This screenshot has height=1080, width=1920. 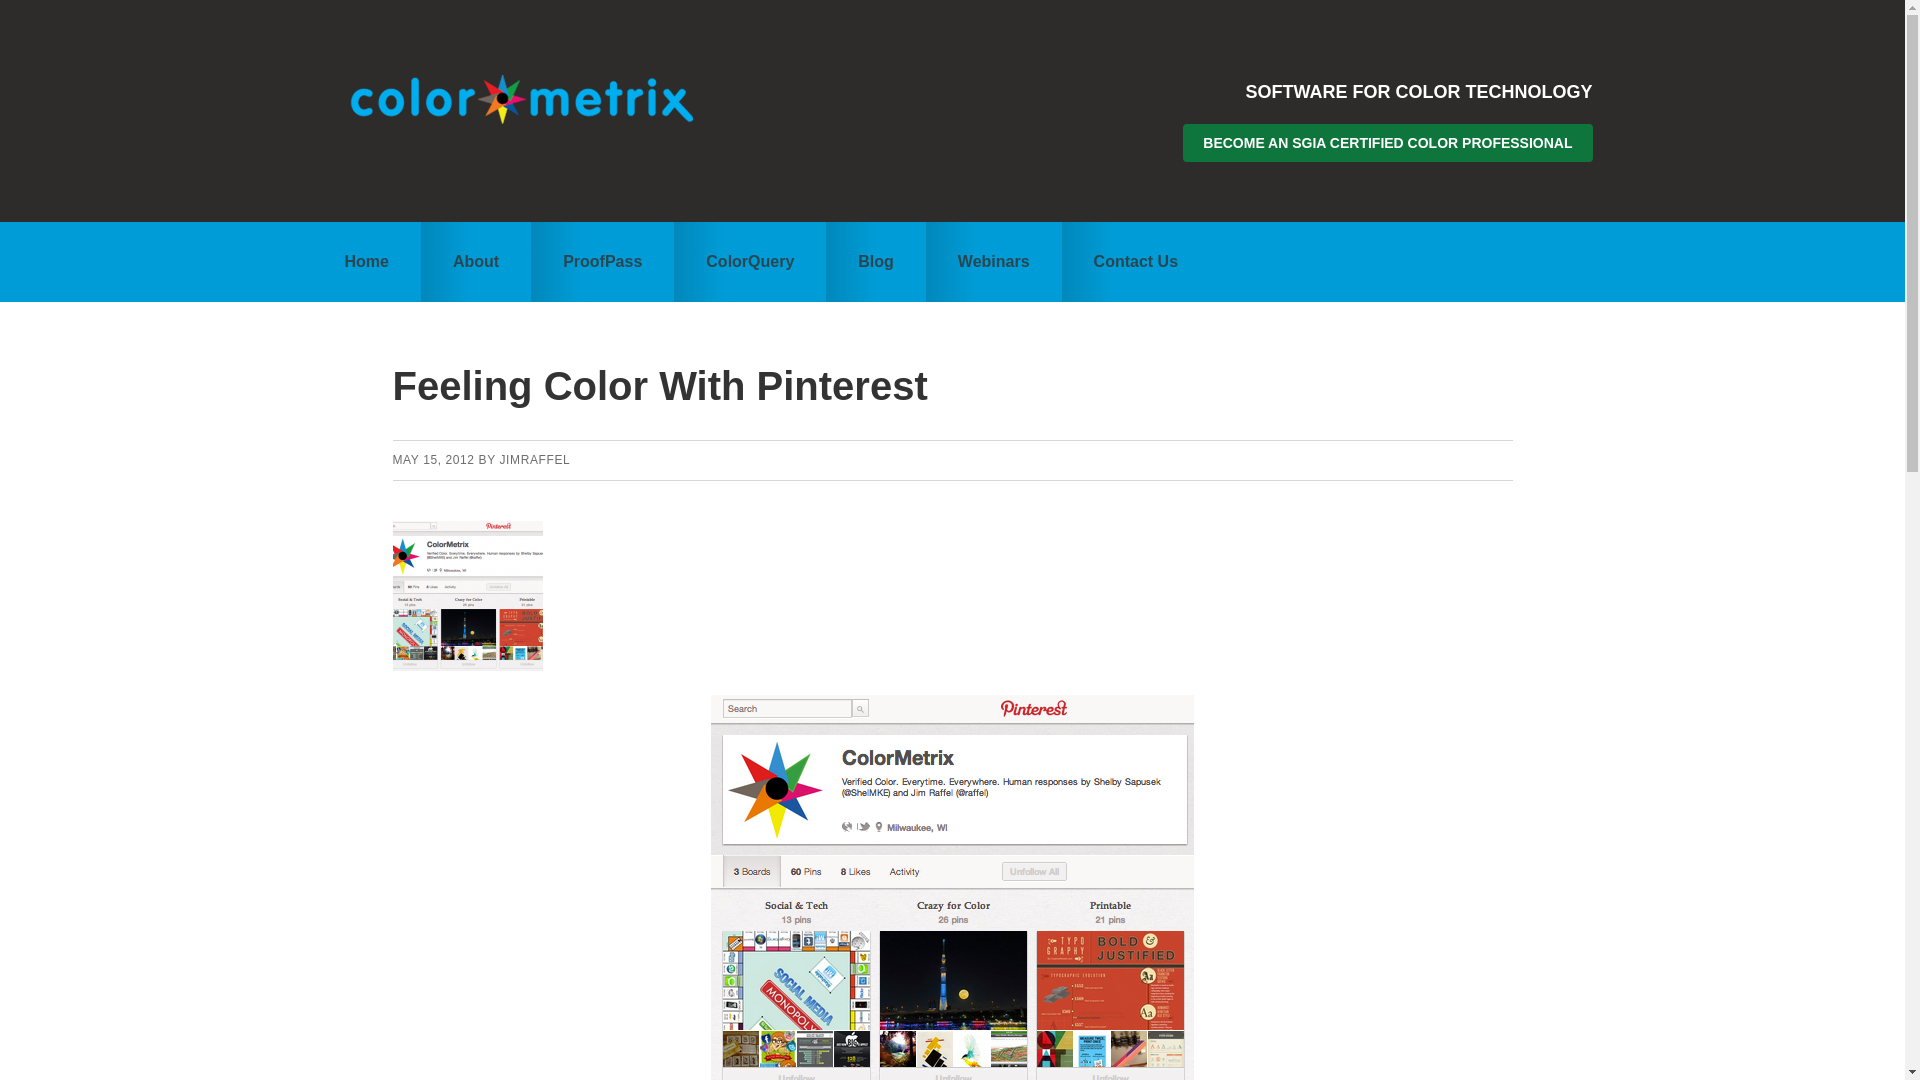 I want to click on Home, so click(x=366, y=262).